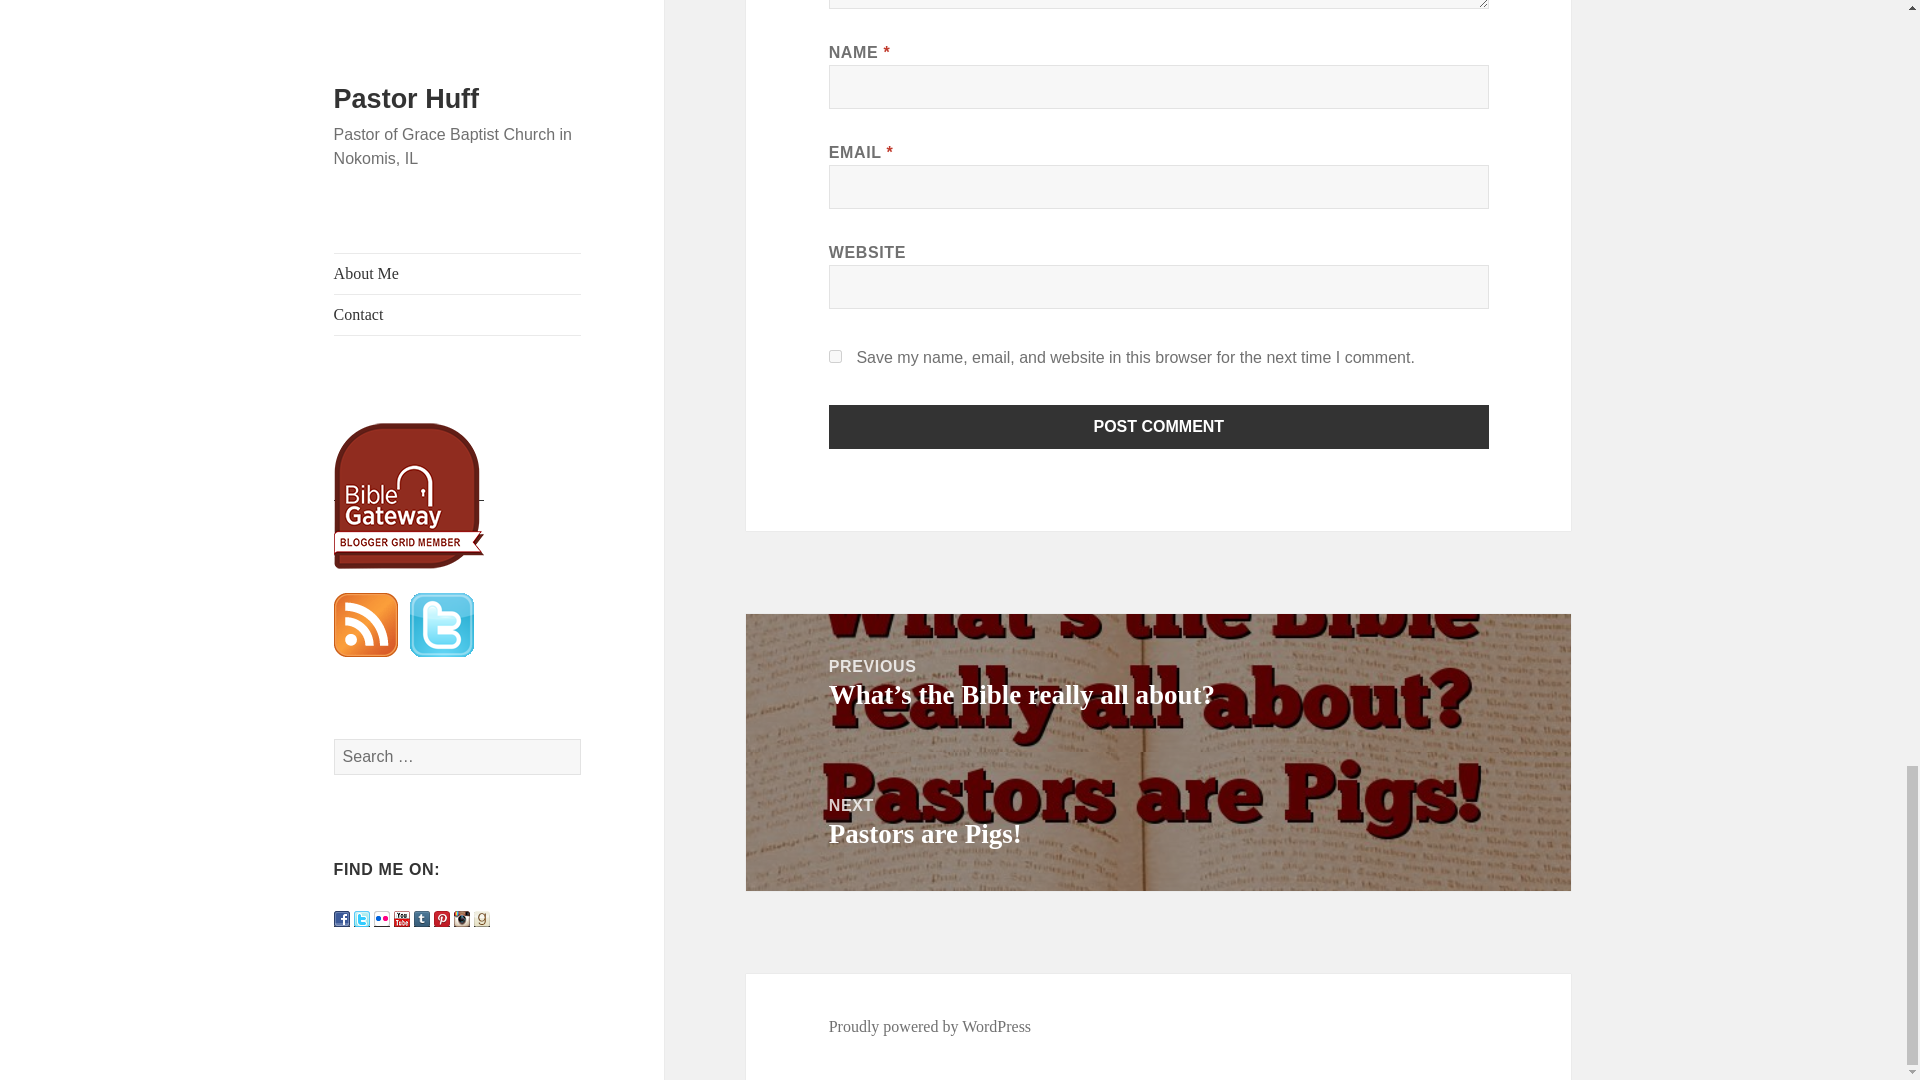 This screenshot has width=1920, height=1080. What do you see at coordinates (836, 356) in the screenshot?
I see `Post Comment` at bounding box center [836, 356].